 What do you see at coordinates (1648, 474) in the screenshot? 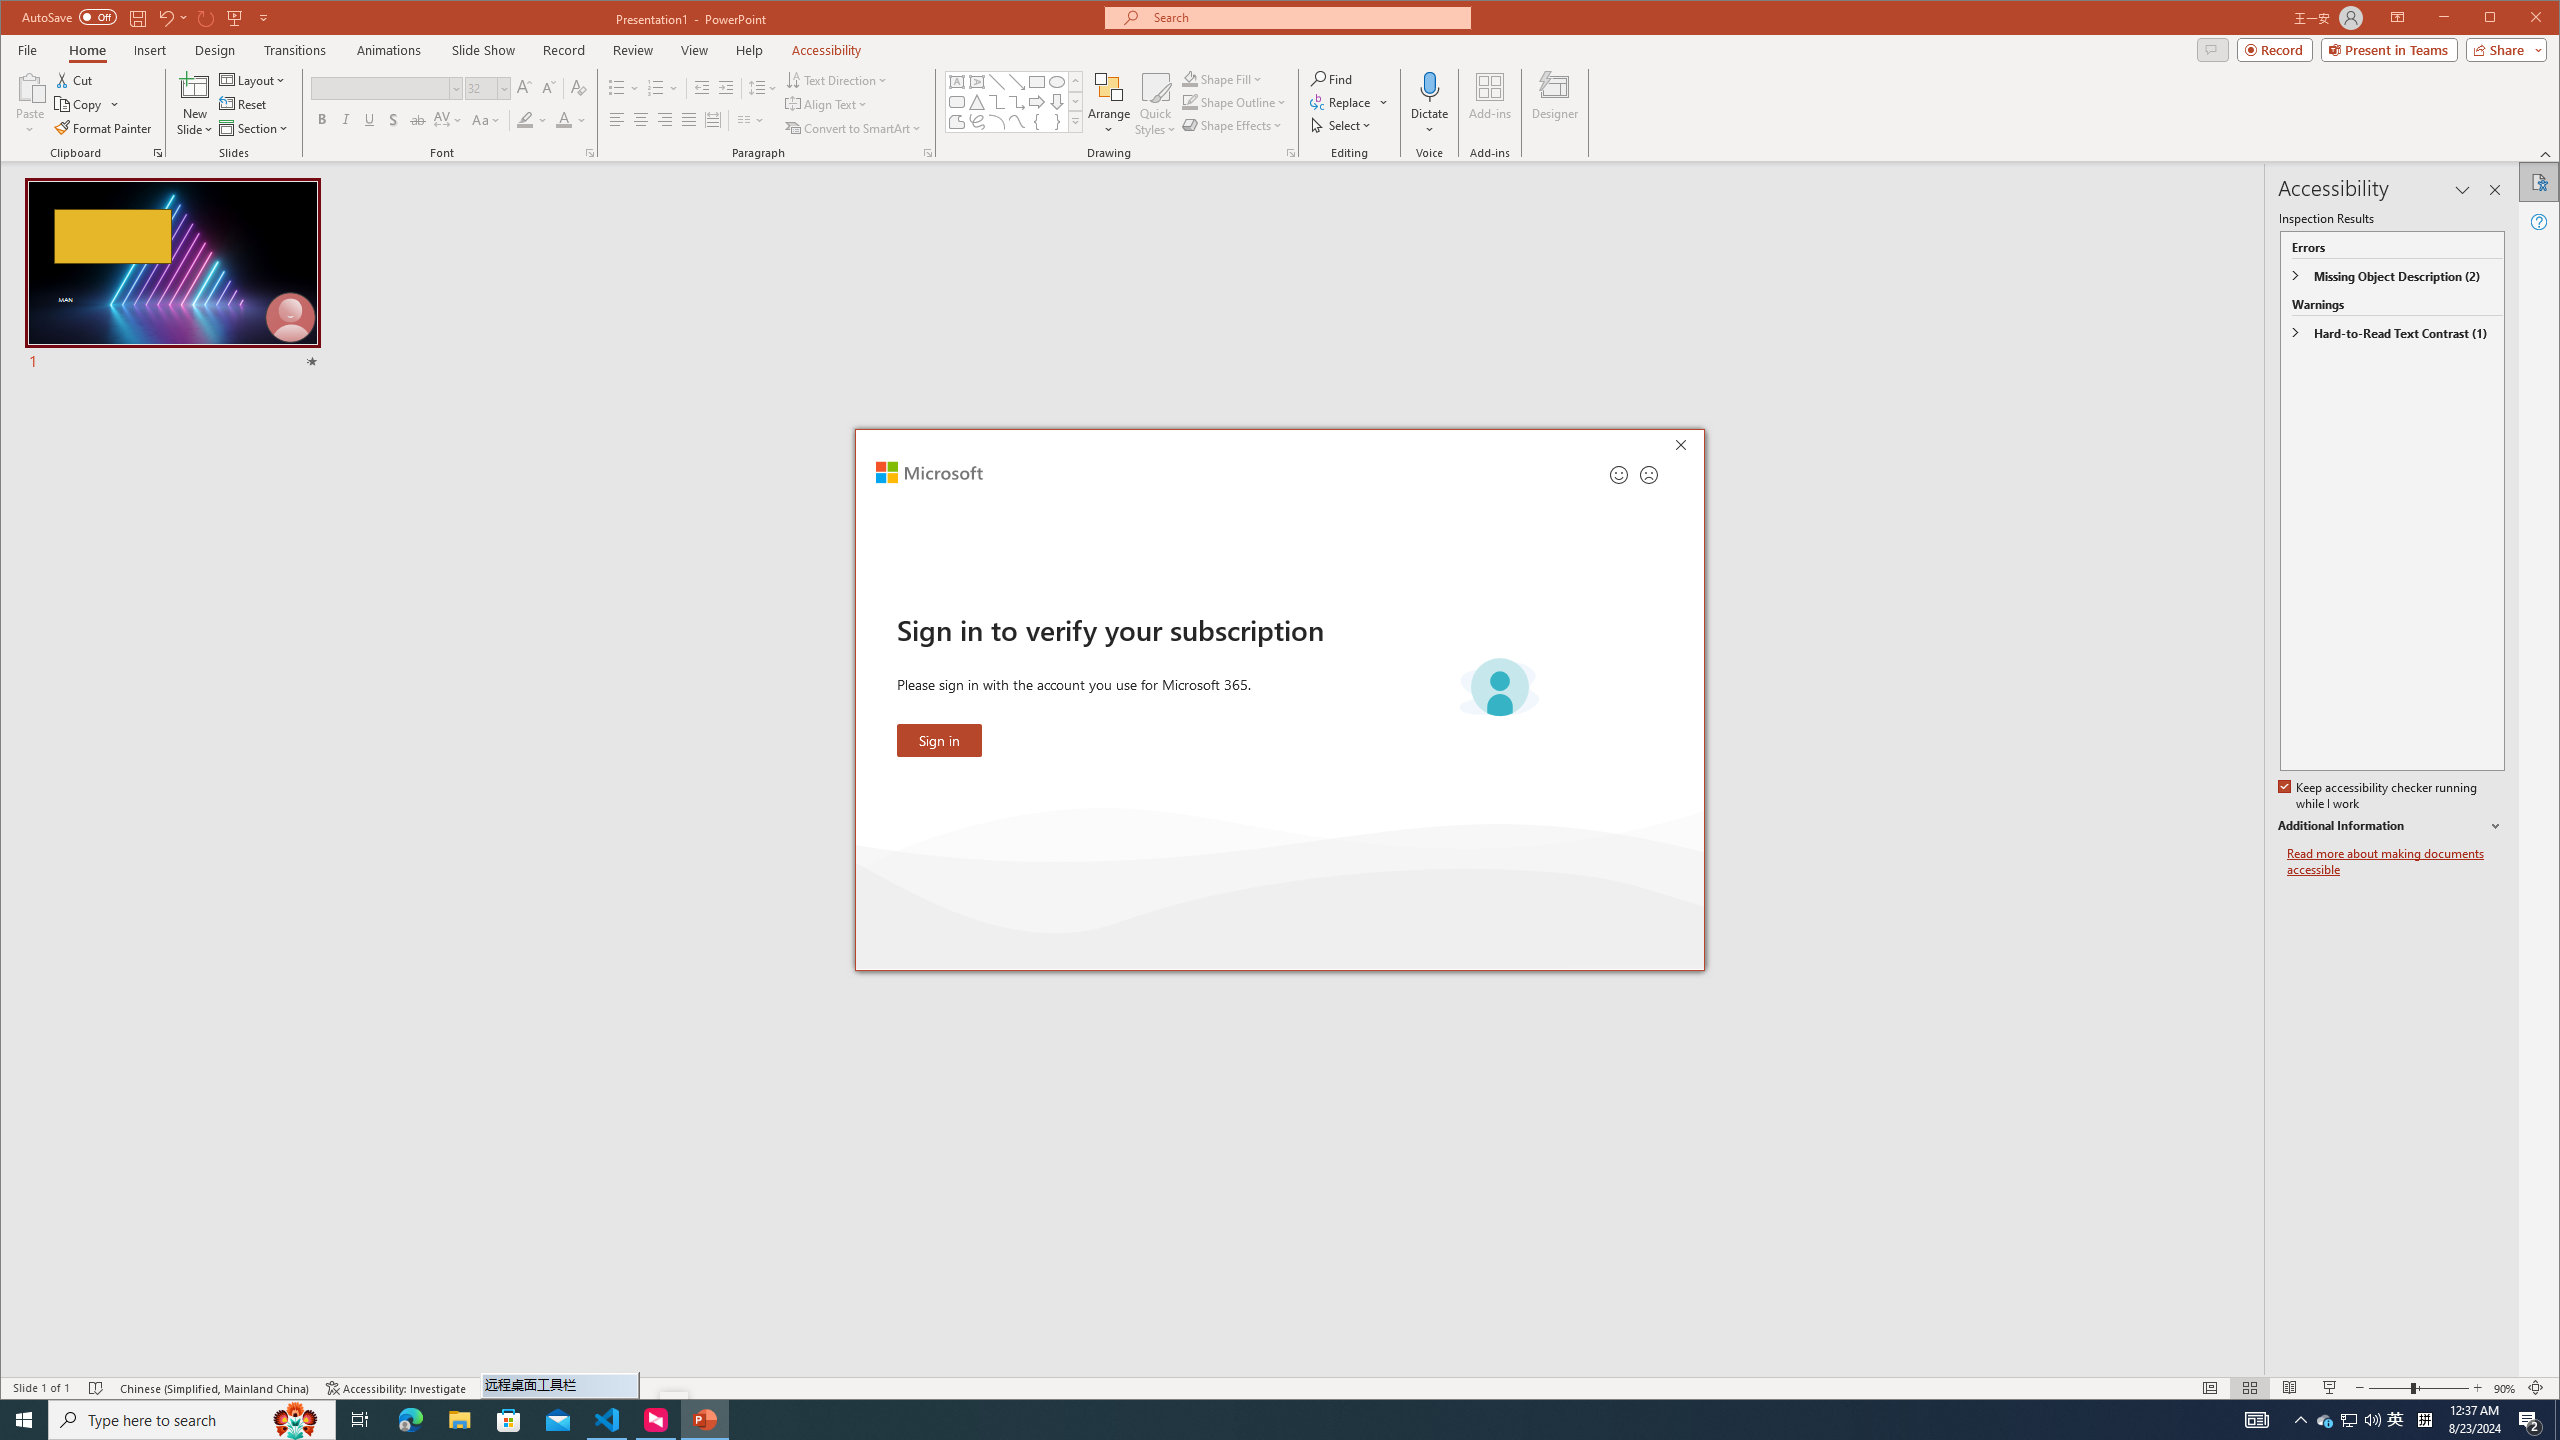
I see `Send a frown for feedback` at bounding box center [1648, 474].